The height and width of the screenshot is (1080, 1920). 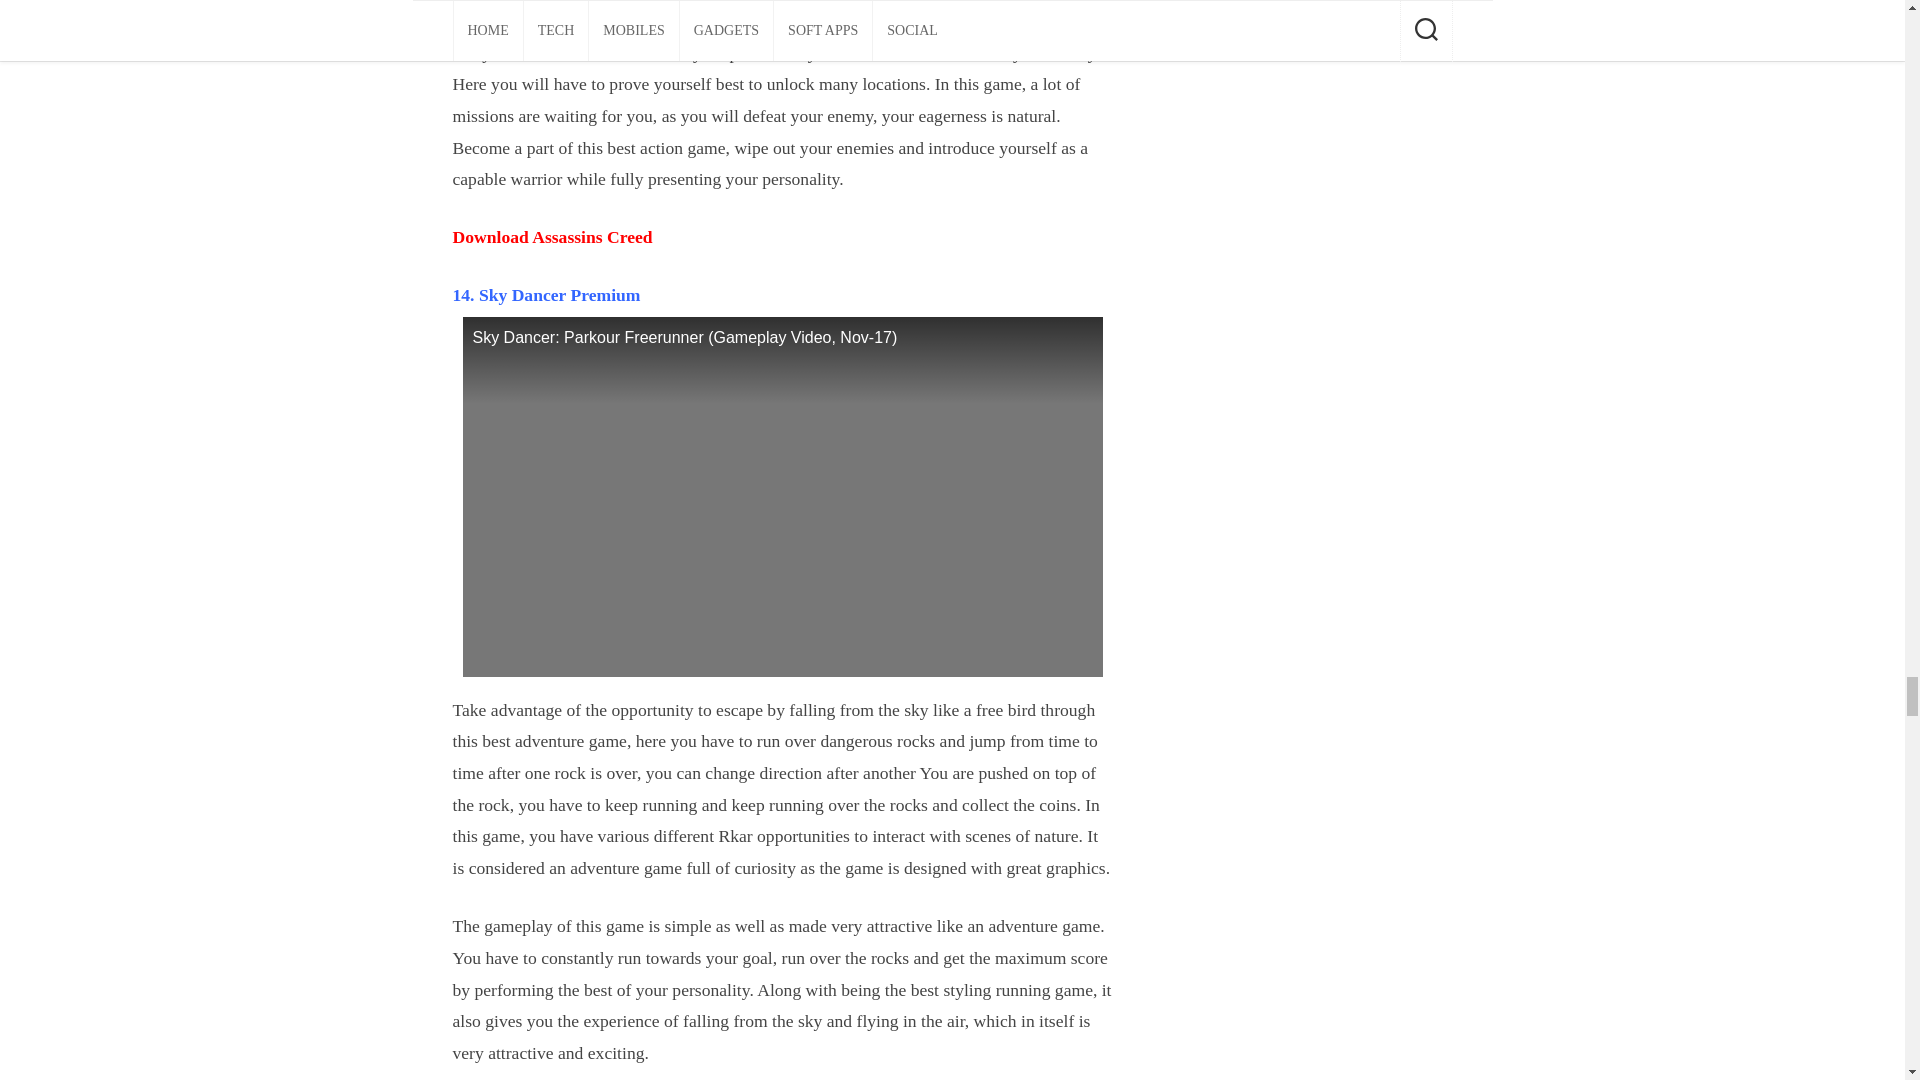 What do you see at coordinates (552, 236) in the screenshot?
I see `Download Assassins Creed` at bounding box center [552, 236].